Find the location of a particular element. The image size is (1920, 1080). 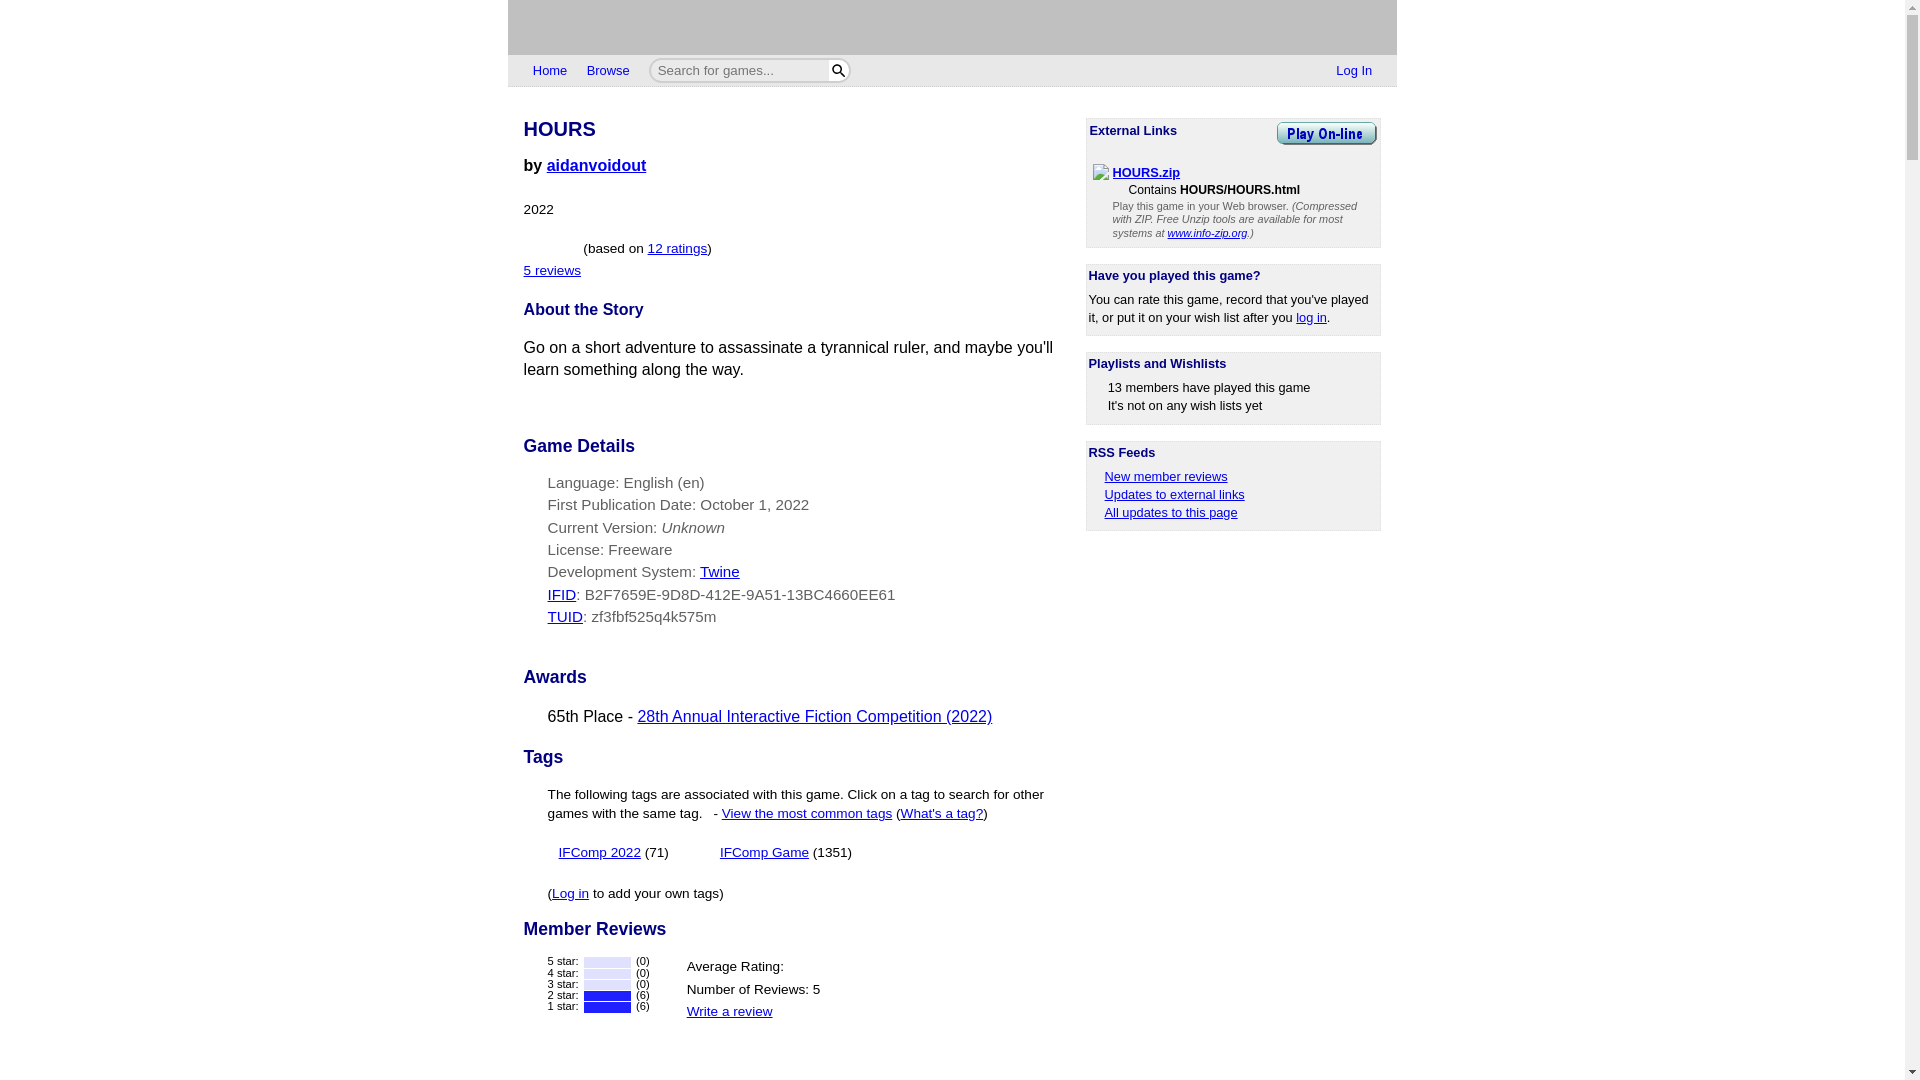

13 members have played this game is located at coordinates (1209, 388).